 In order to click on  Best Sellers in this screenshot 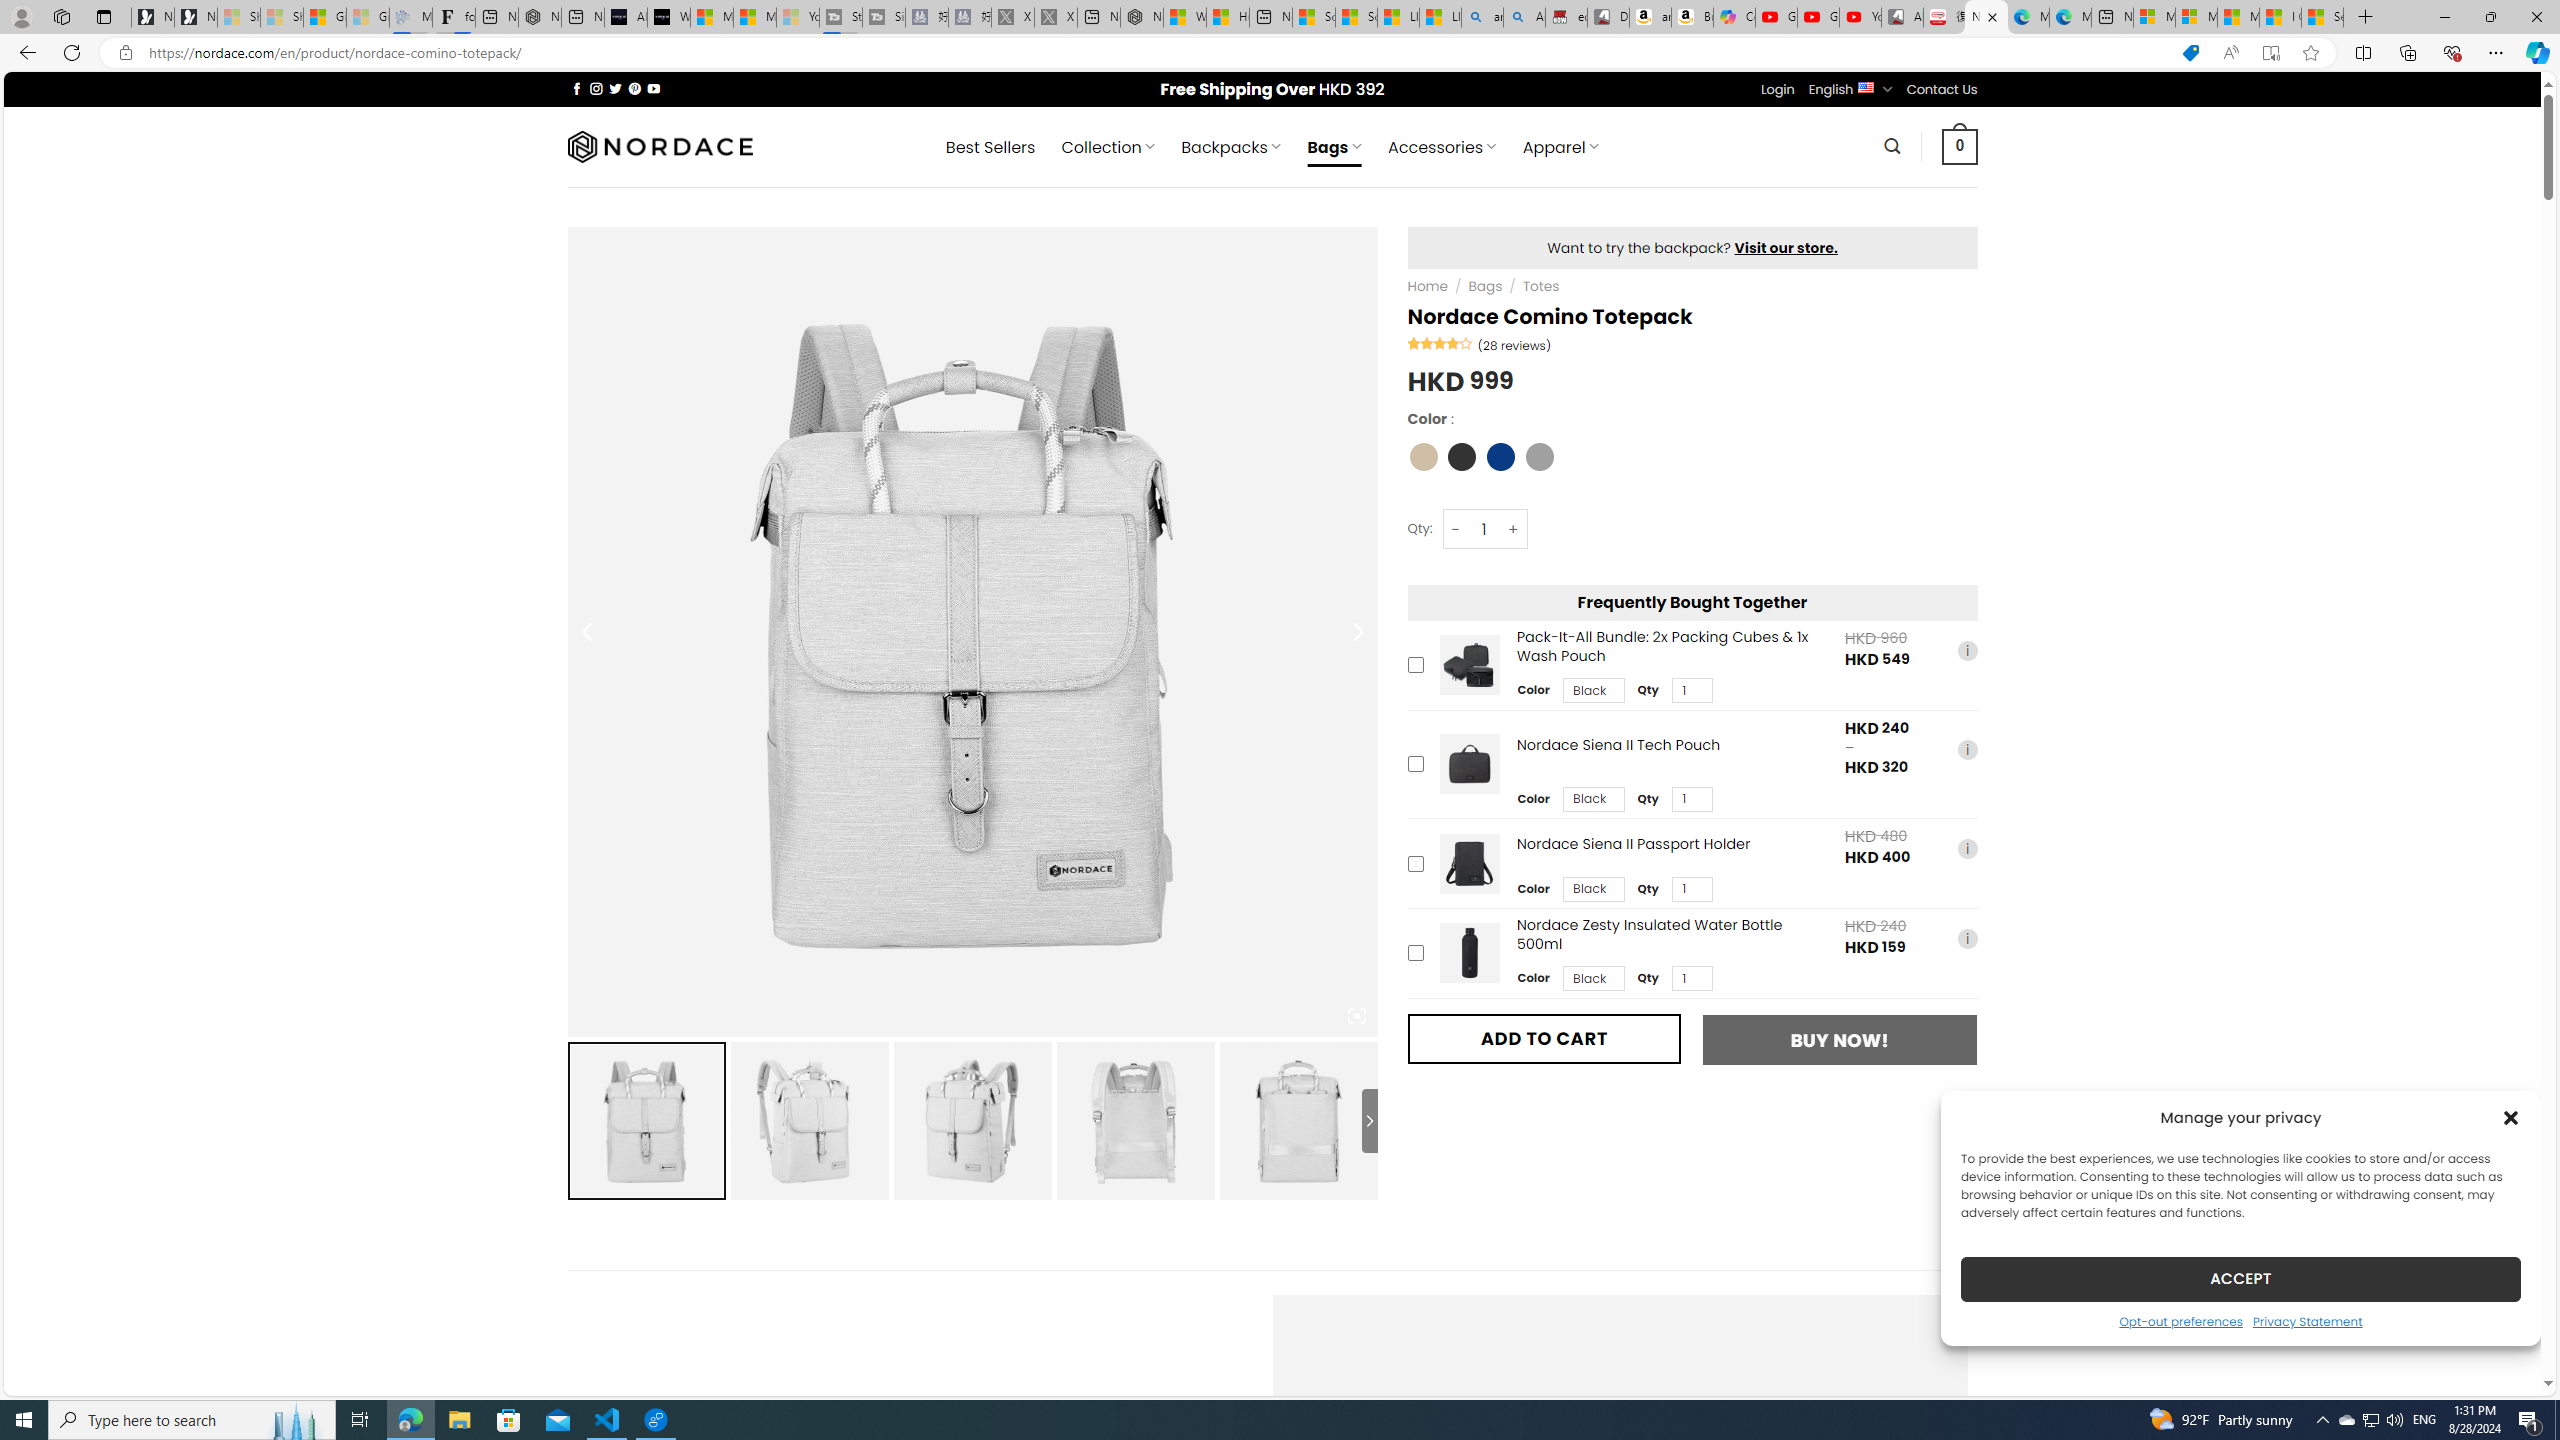, I will do `click(990, 147)`.